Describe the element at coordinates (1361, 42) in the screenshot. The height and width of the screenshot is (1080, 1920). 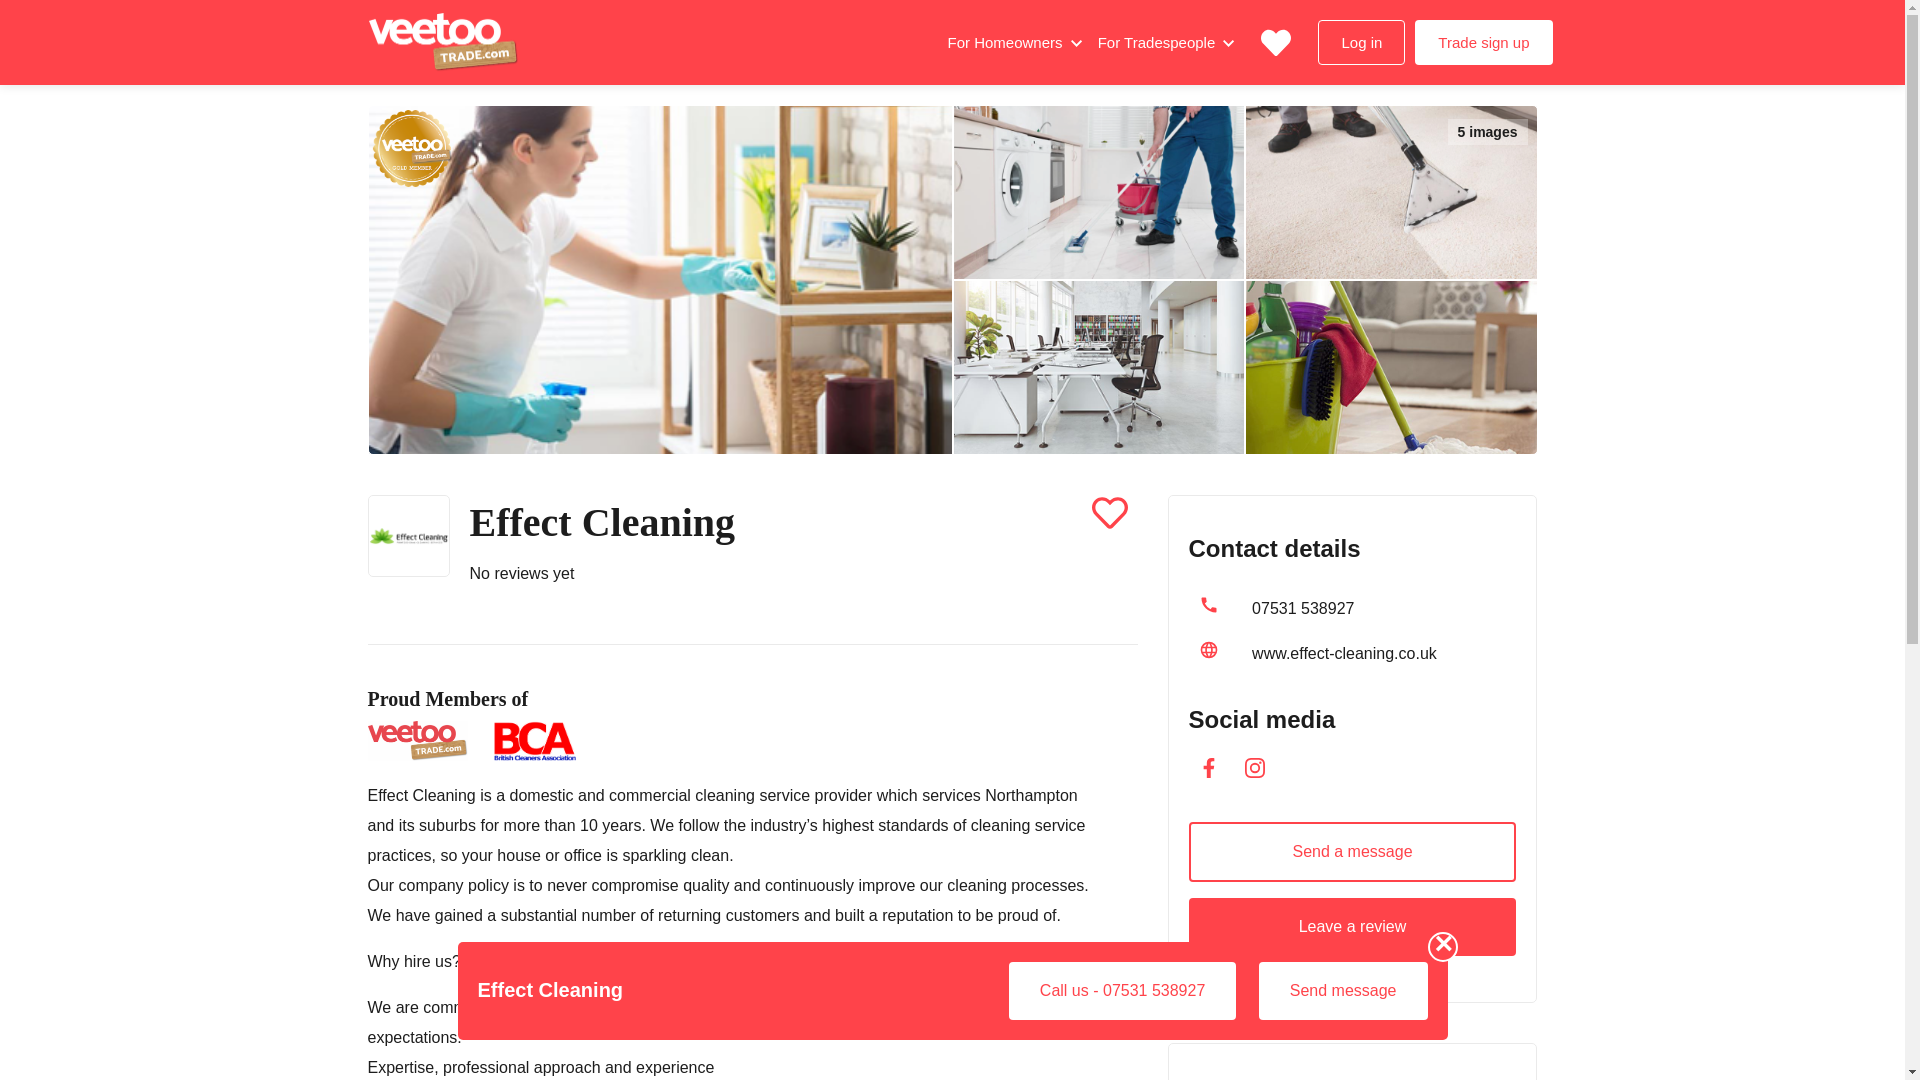
I see `Log in` at that location.